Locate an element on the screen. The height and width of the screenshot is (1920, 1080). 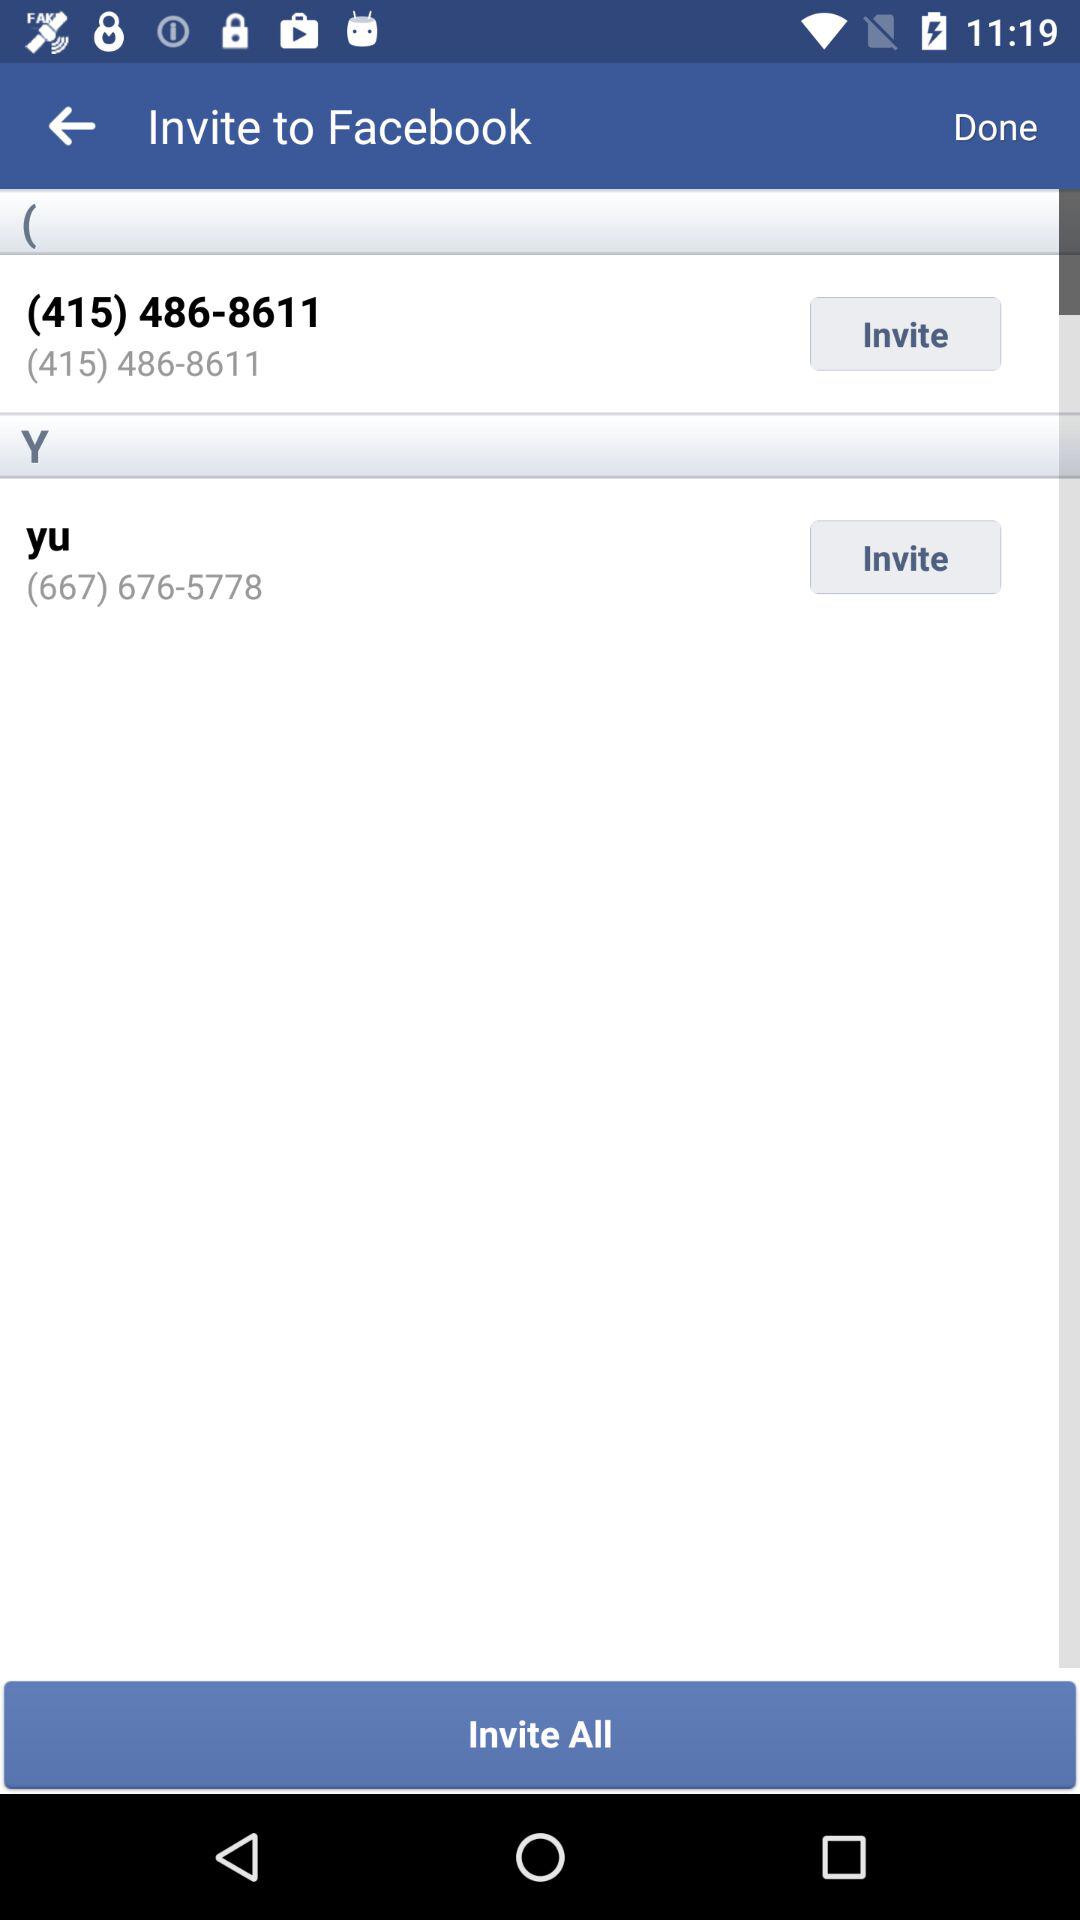
launch the icon below y item is located at coordinates (48, 534).